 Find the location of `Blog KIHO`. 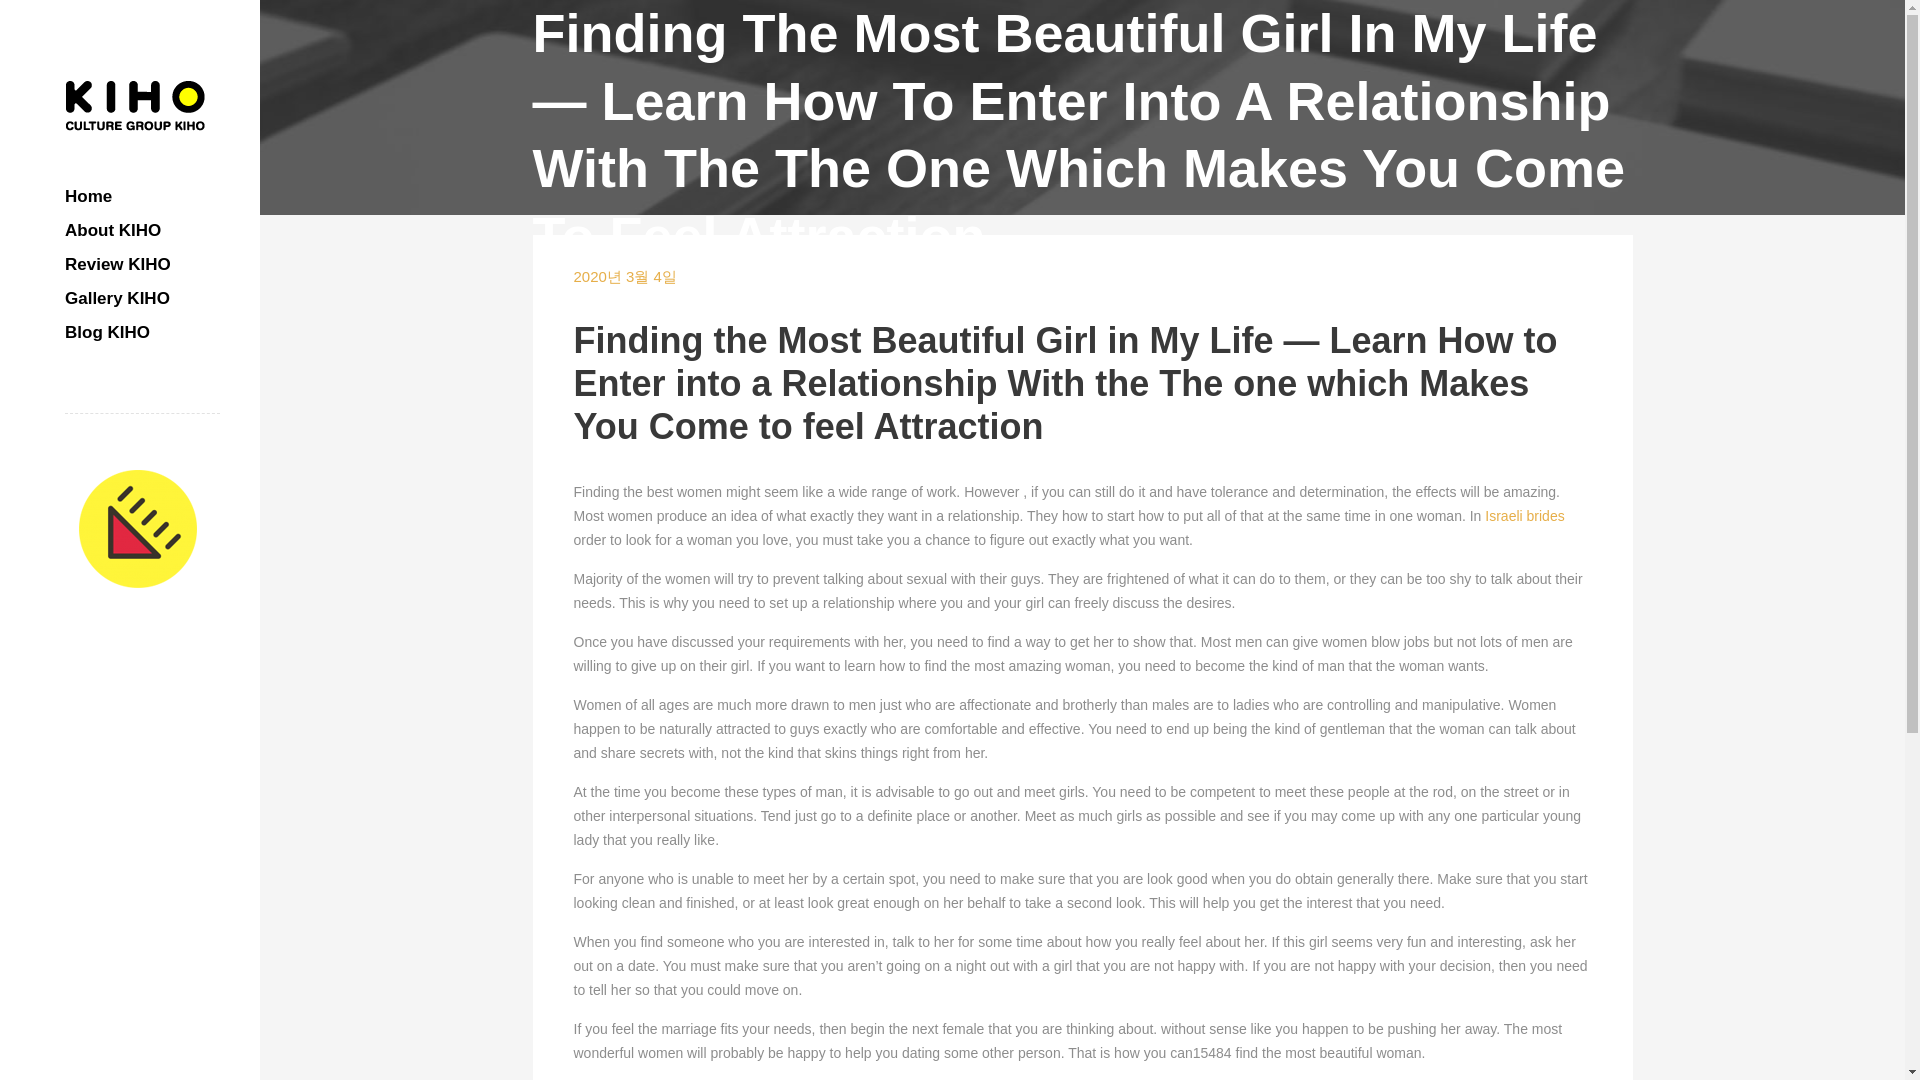

Blog KIHO is located at coordinates (142, 332).